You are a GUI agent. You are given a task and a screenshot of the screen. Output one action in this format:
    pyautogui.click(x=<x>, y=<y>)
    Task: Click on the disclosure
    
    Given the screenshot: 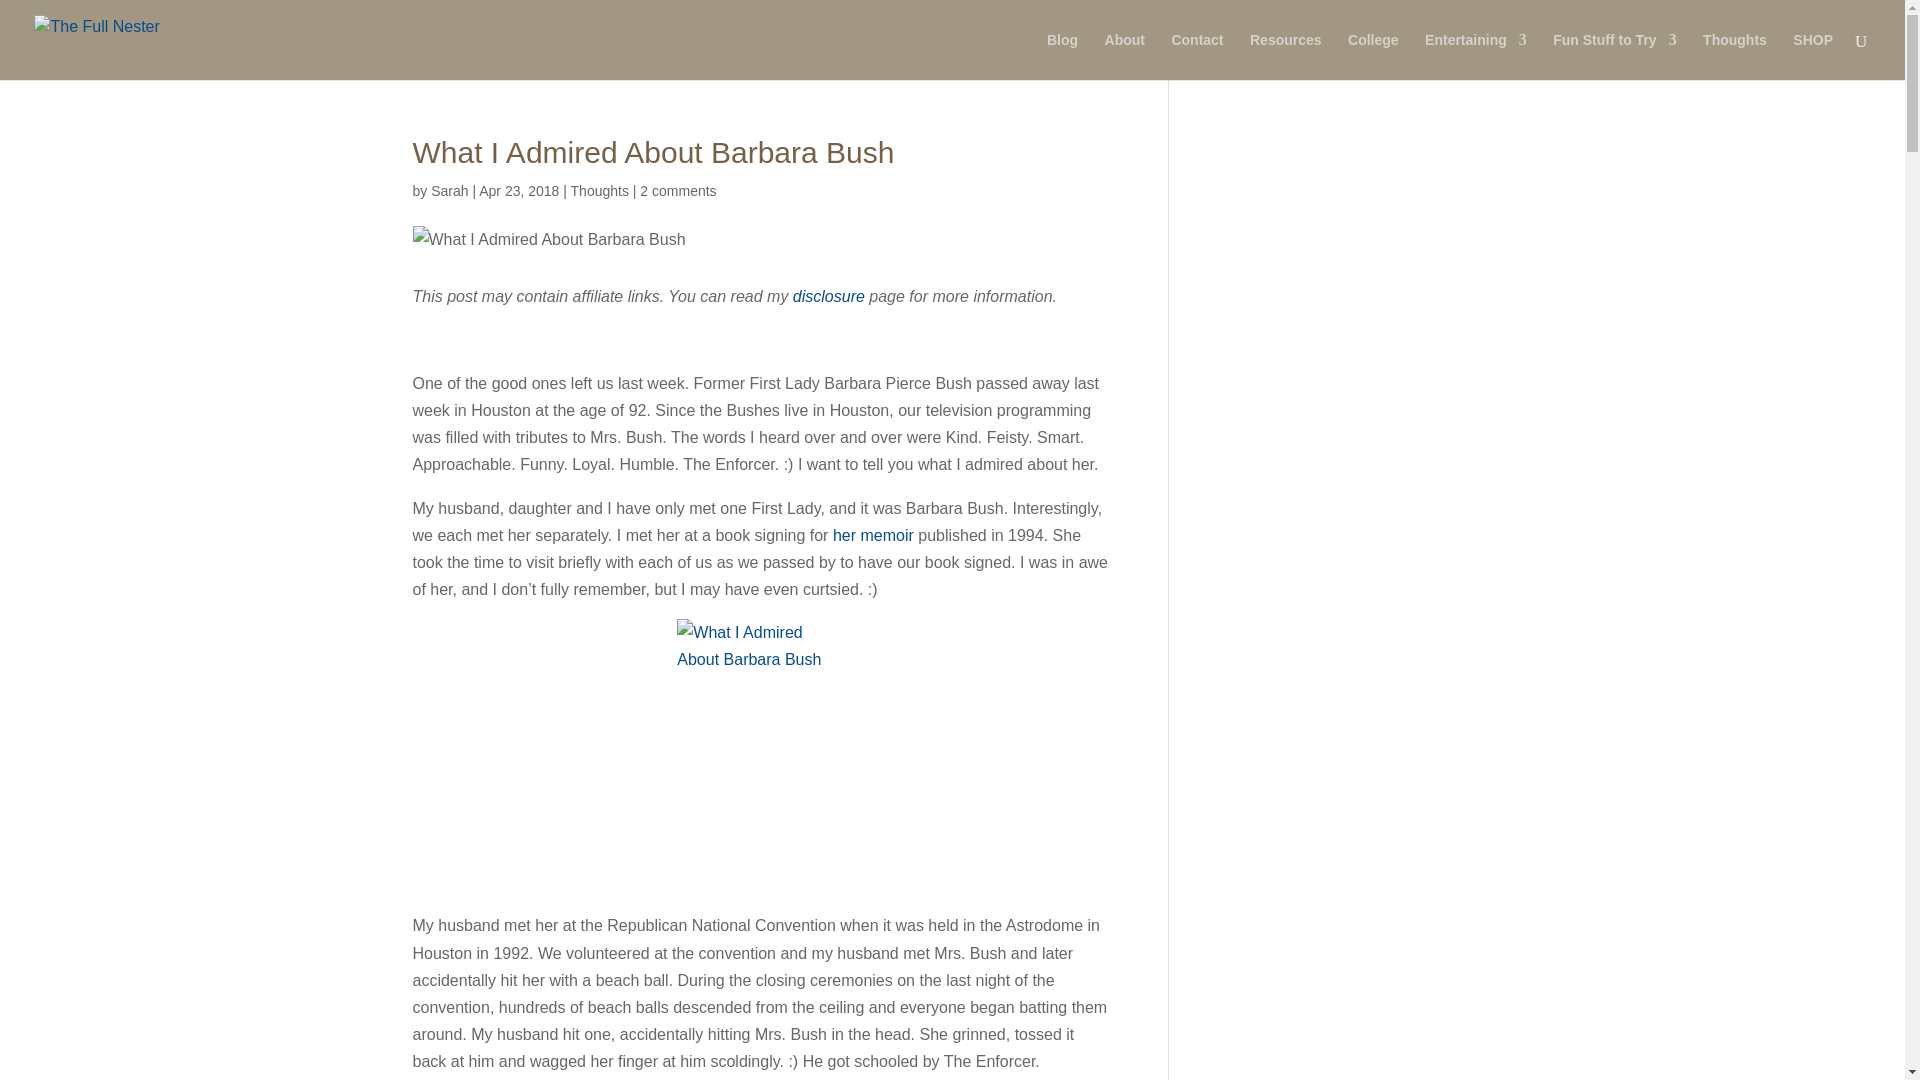 What is the action you would take?
    pyautogui.click(x=828, y=296)
    